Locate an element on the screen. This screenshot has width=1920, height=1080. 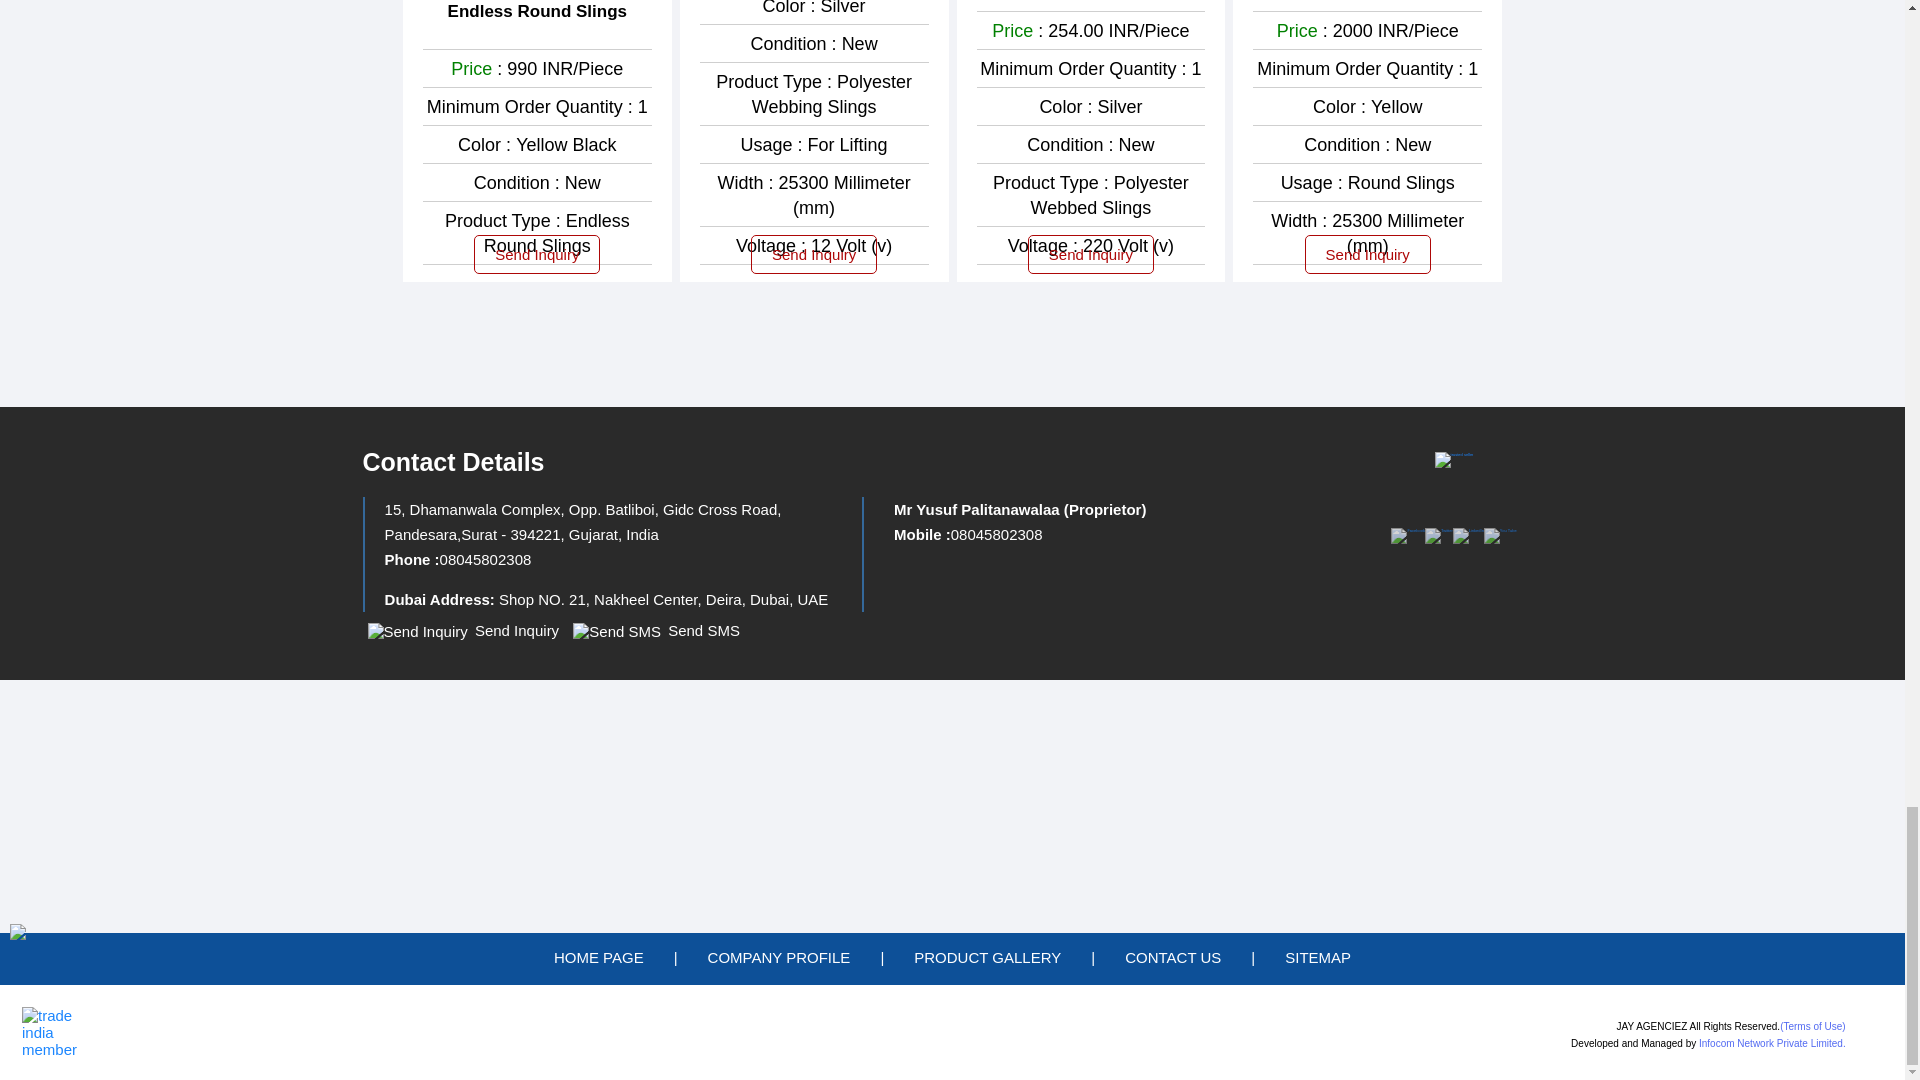
LinkedIn is located at coordinates (1468, 530).